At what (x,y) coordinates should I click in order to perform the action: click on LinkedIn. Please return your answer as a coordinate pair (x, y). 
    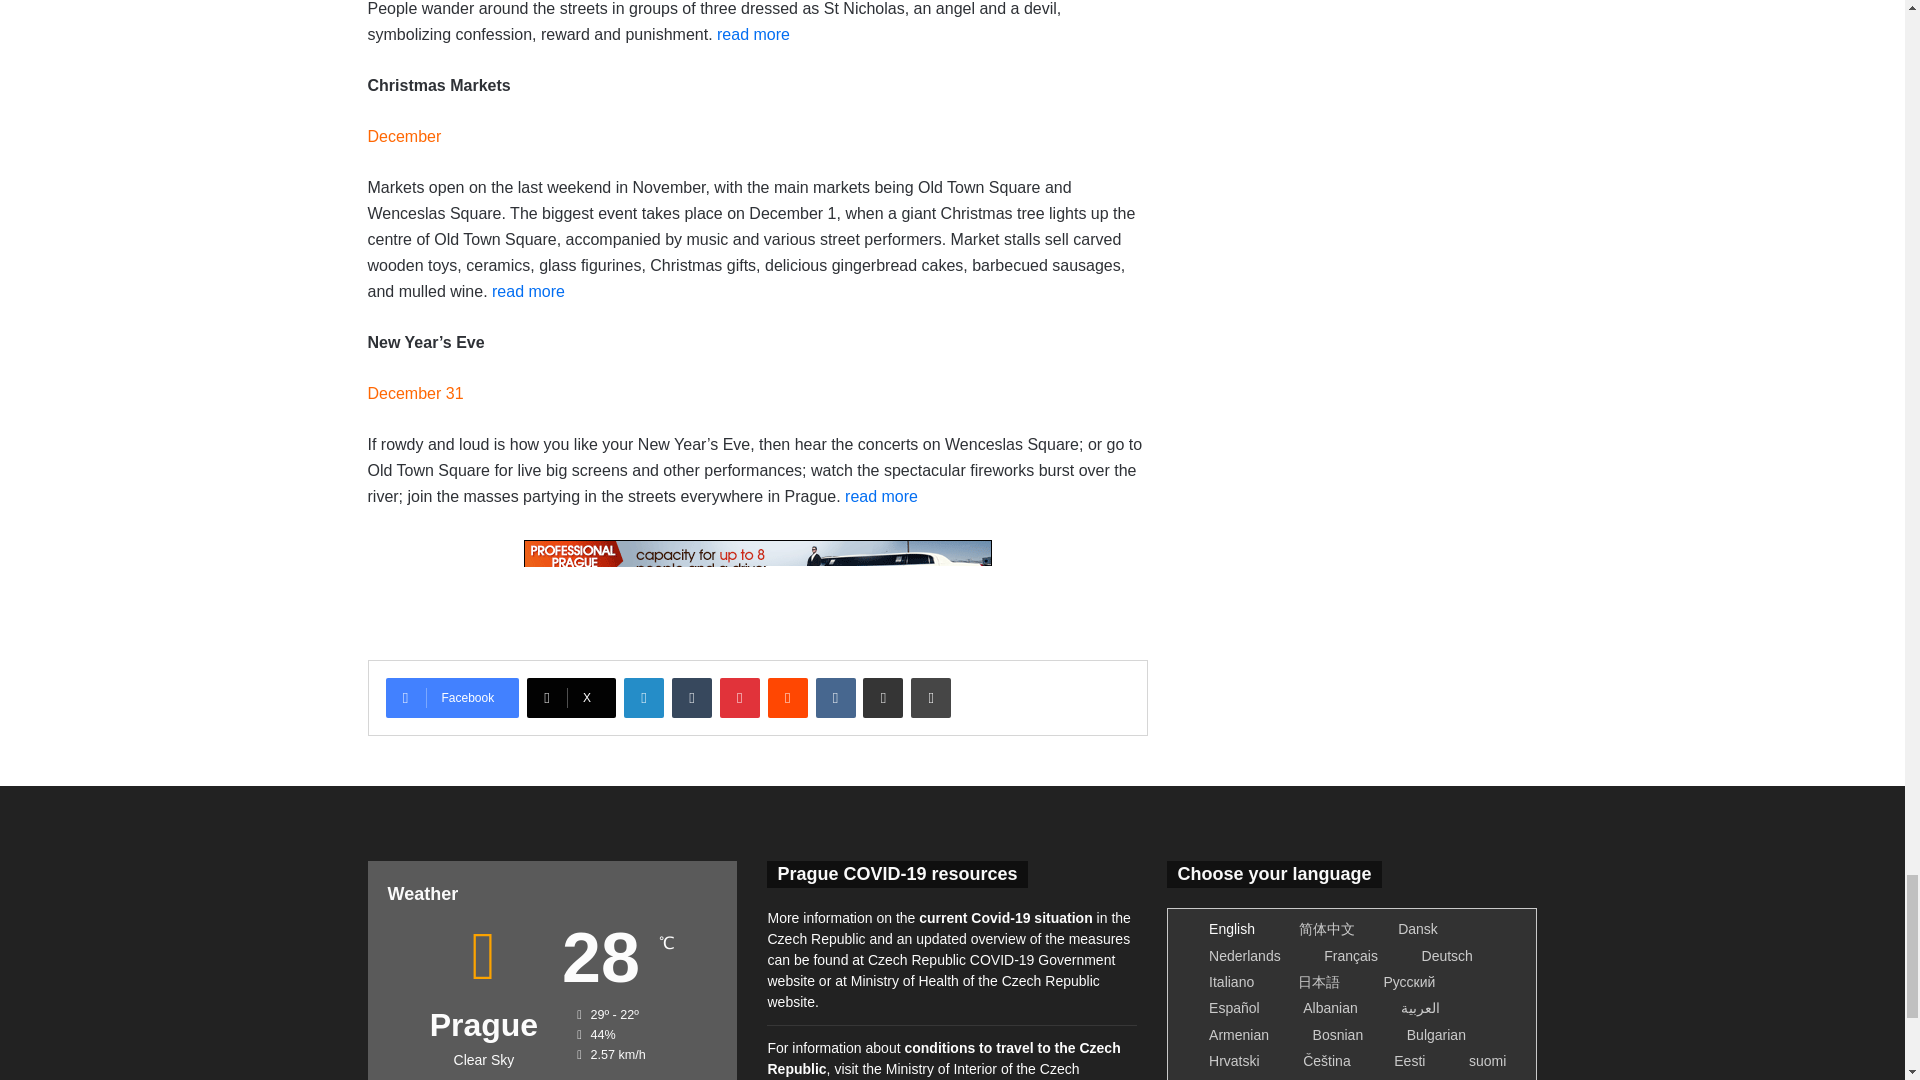
    Looking at the image, I should click on (644, 698).